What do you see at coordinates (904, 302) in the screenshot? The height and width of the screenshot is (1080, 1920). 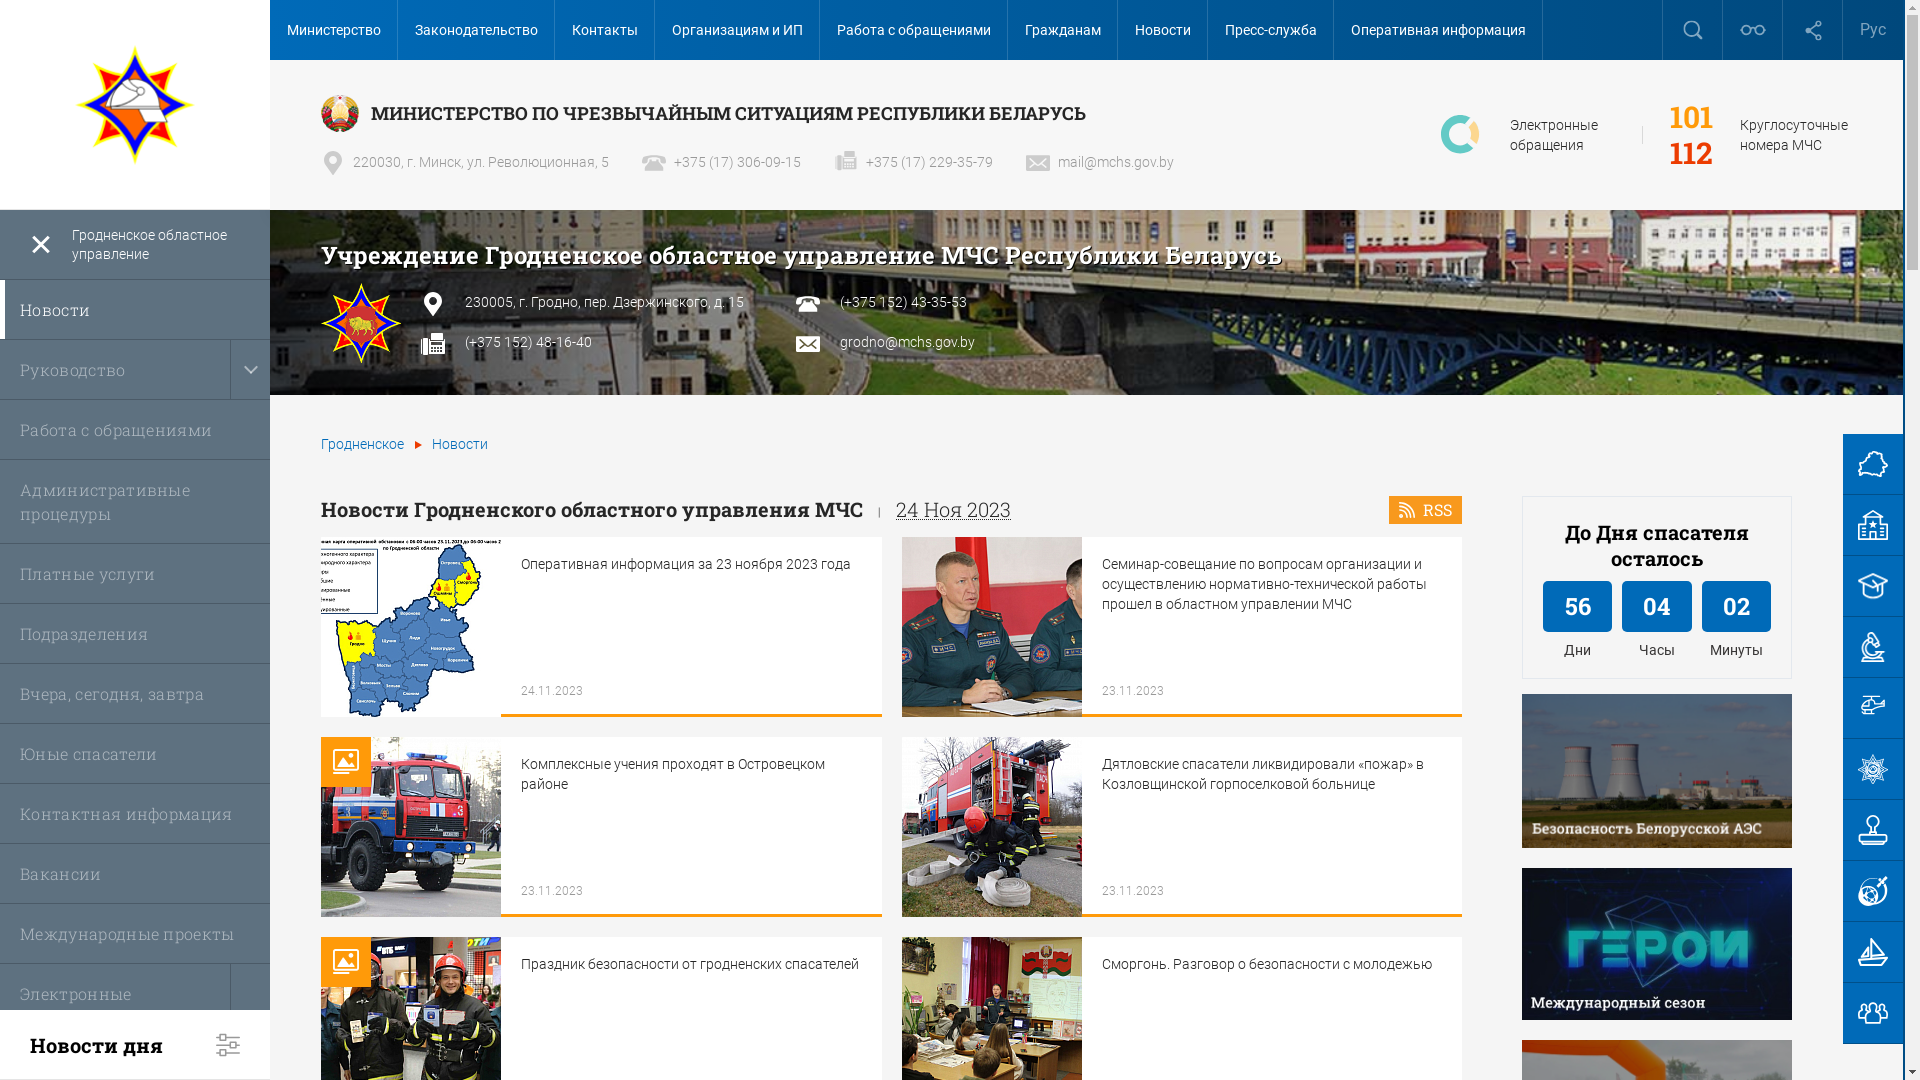 I see `(+375 152) 43-35-53` at bounding box center [904, 302].